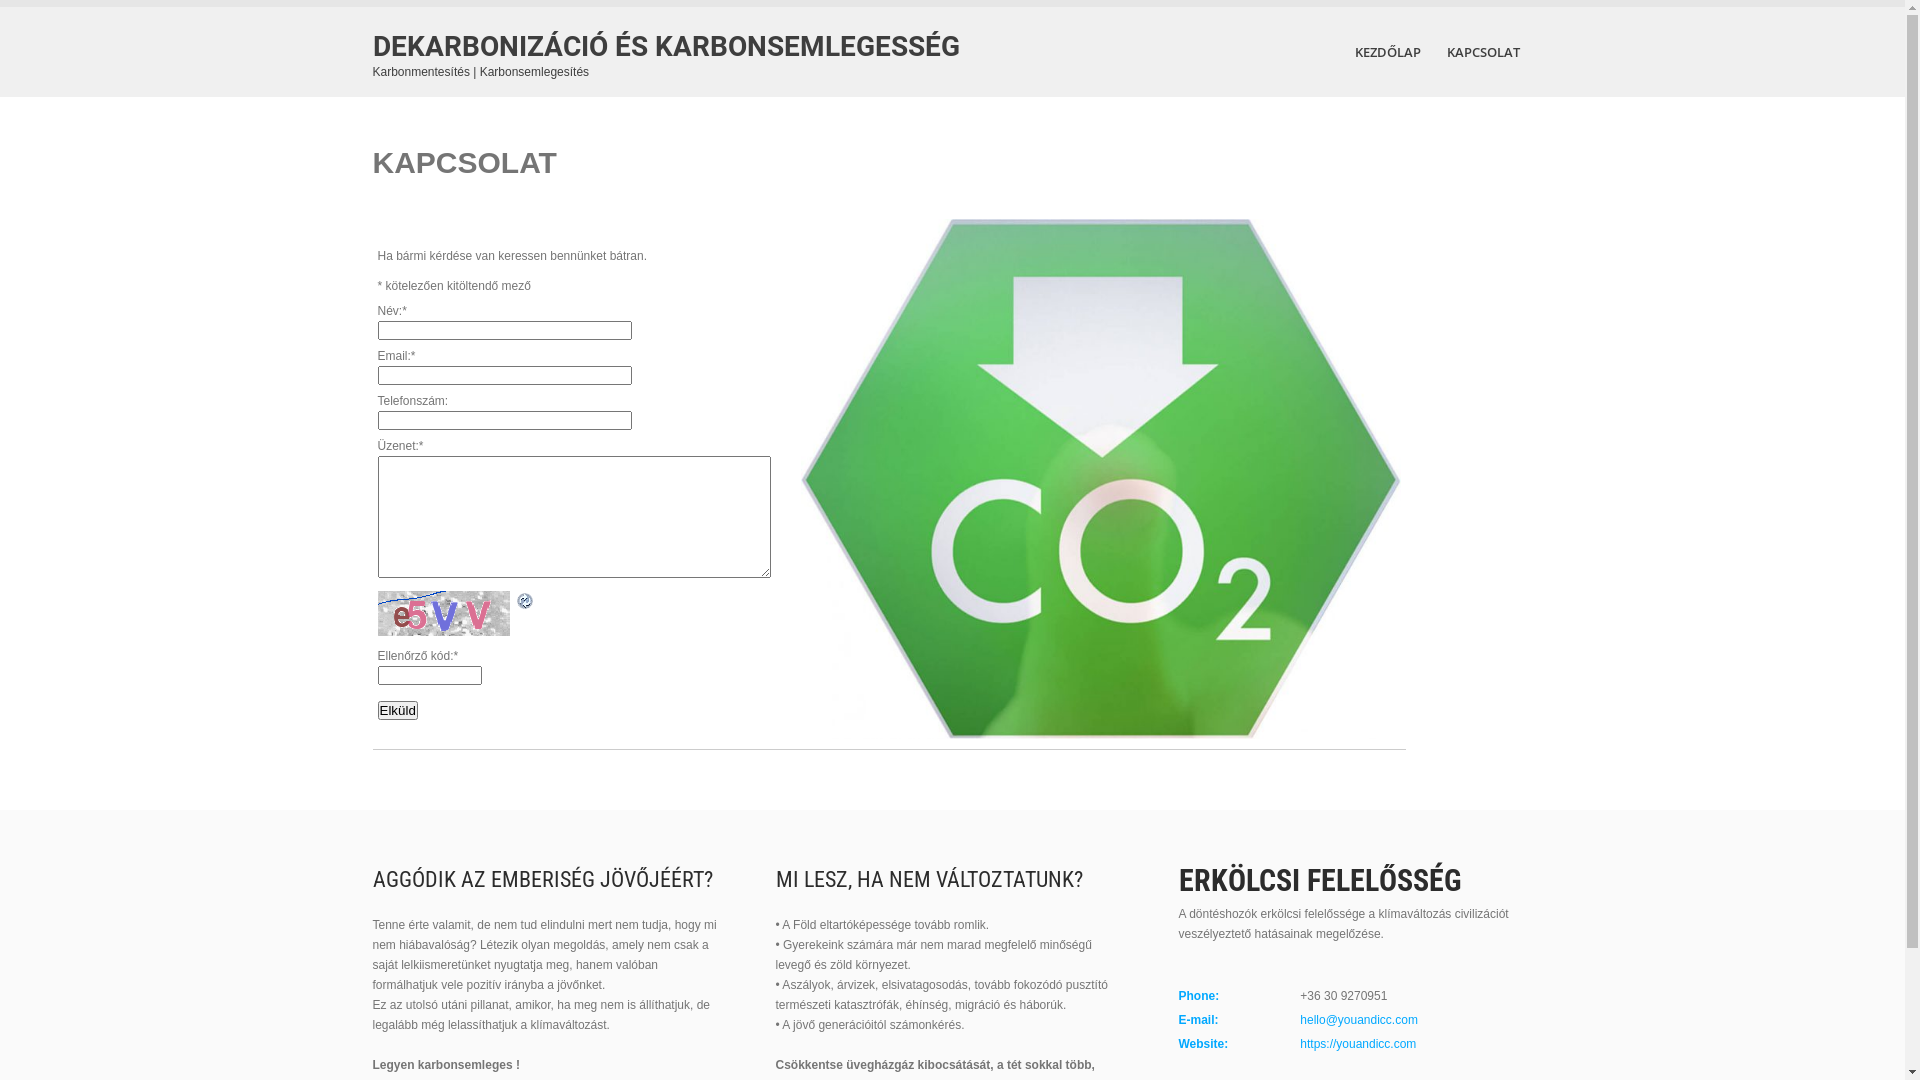 Image resolution: width=1920 pixels, height=1080 pixels. Describe the element at coordinates (1358, 1044) in the screenshot. I see `https://youandicc.com` at that location.